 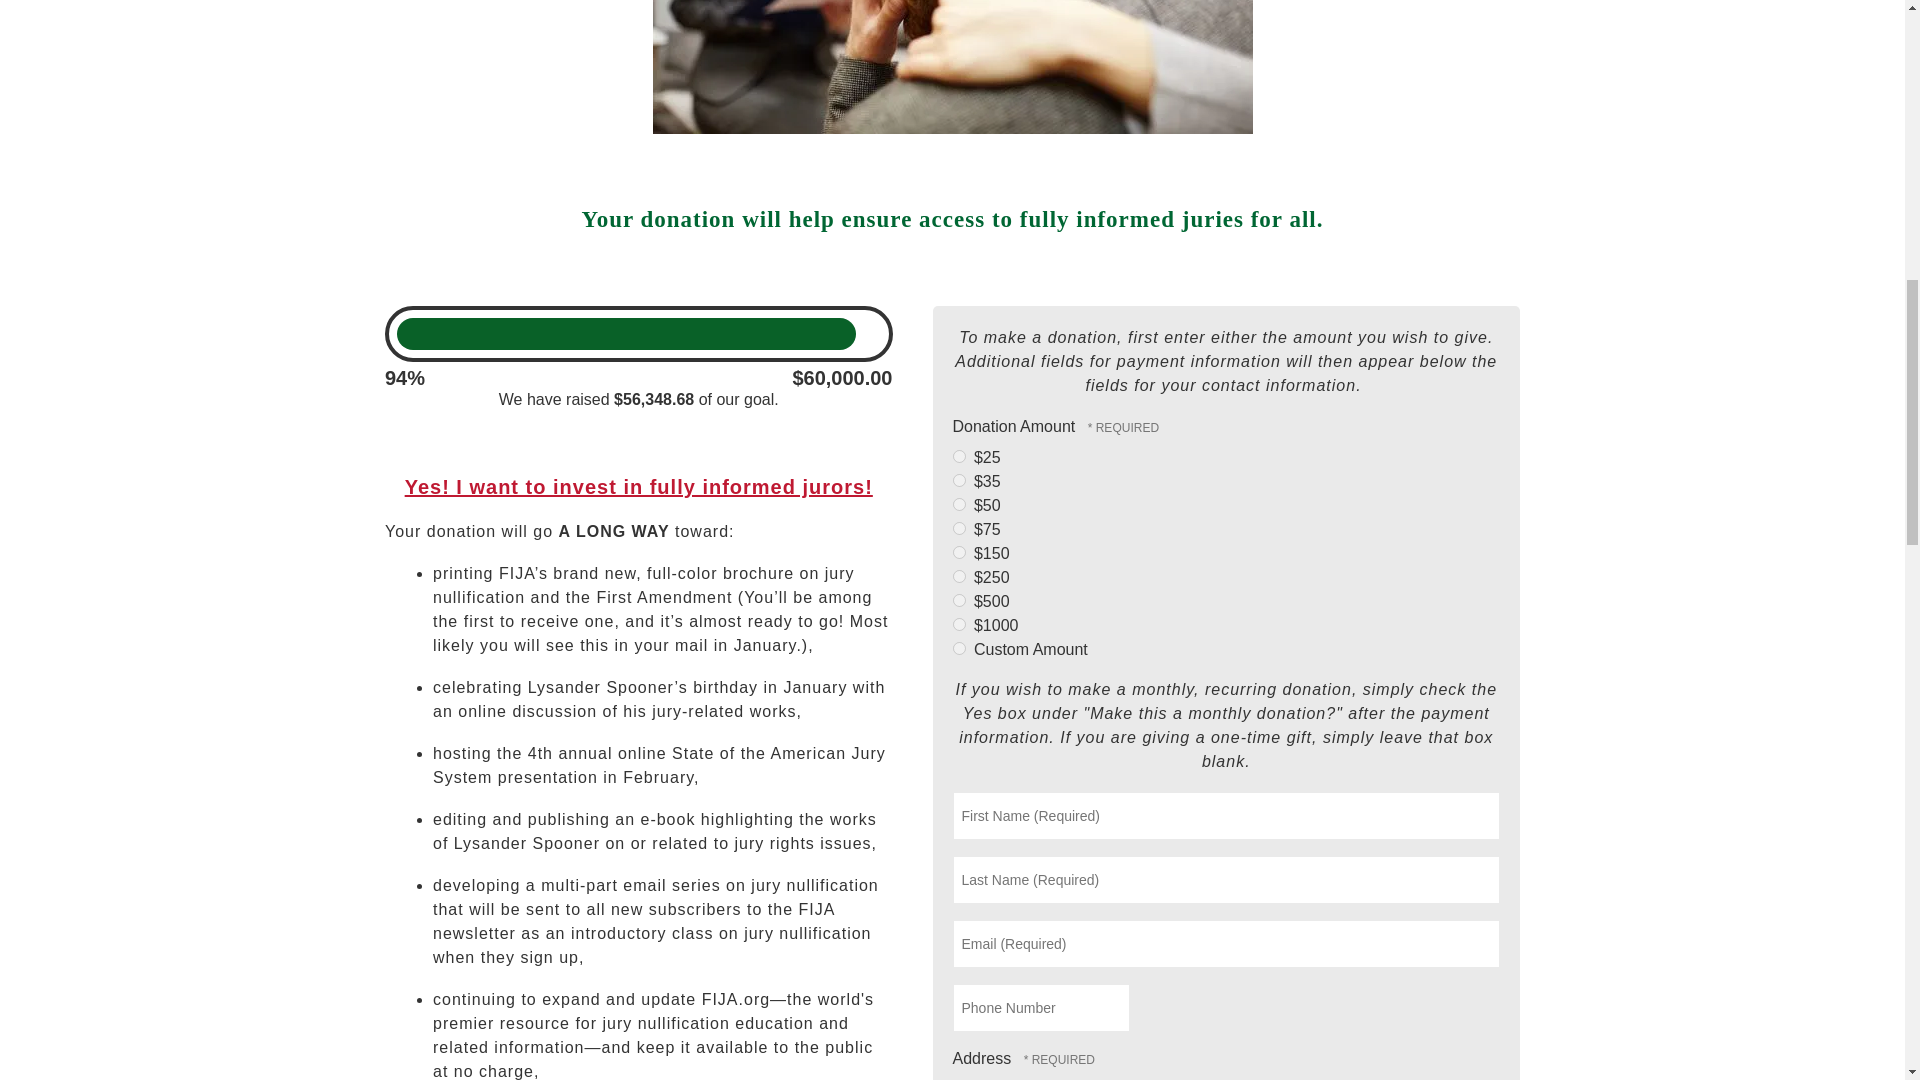 What do you see at coordinates (958, 600) in the screenshot?
I see `500` at bounding box center [958, 600].